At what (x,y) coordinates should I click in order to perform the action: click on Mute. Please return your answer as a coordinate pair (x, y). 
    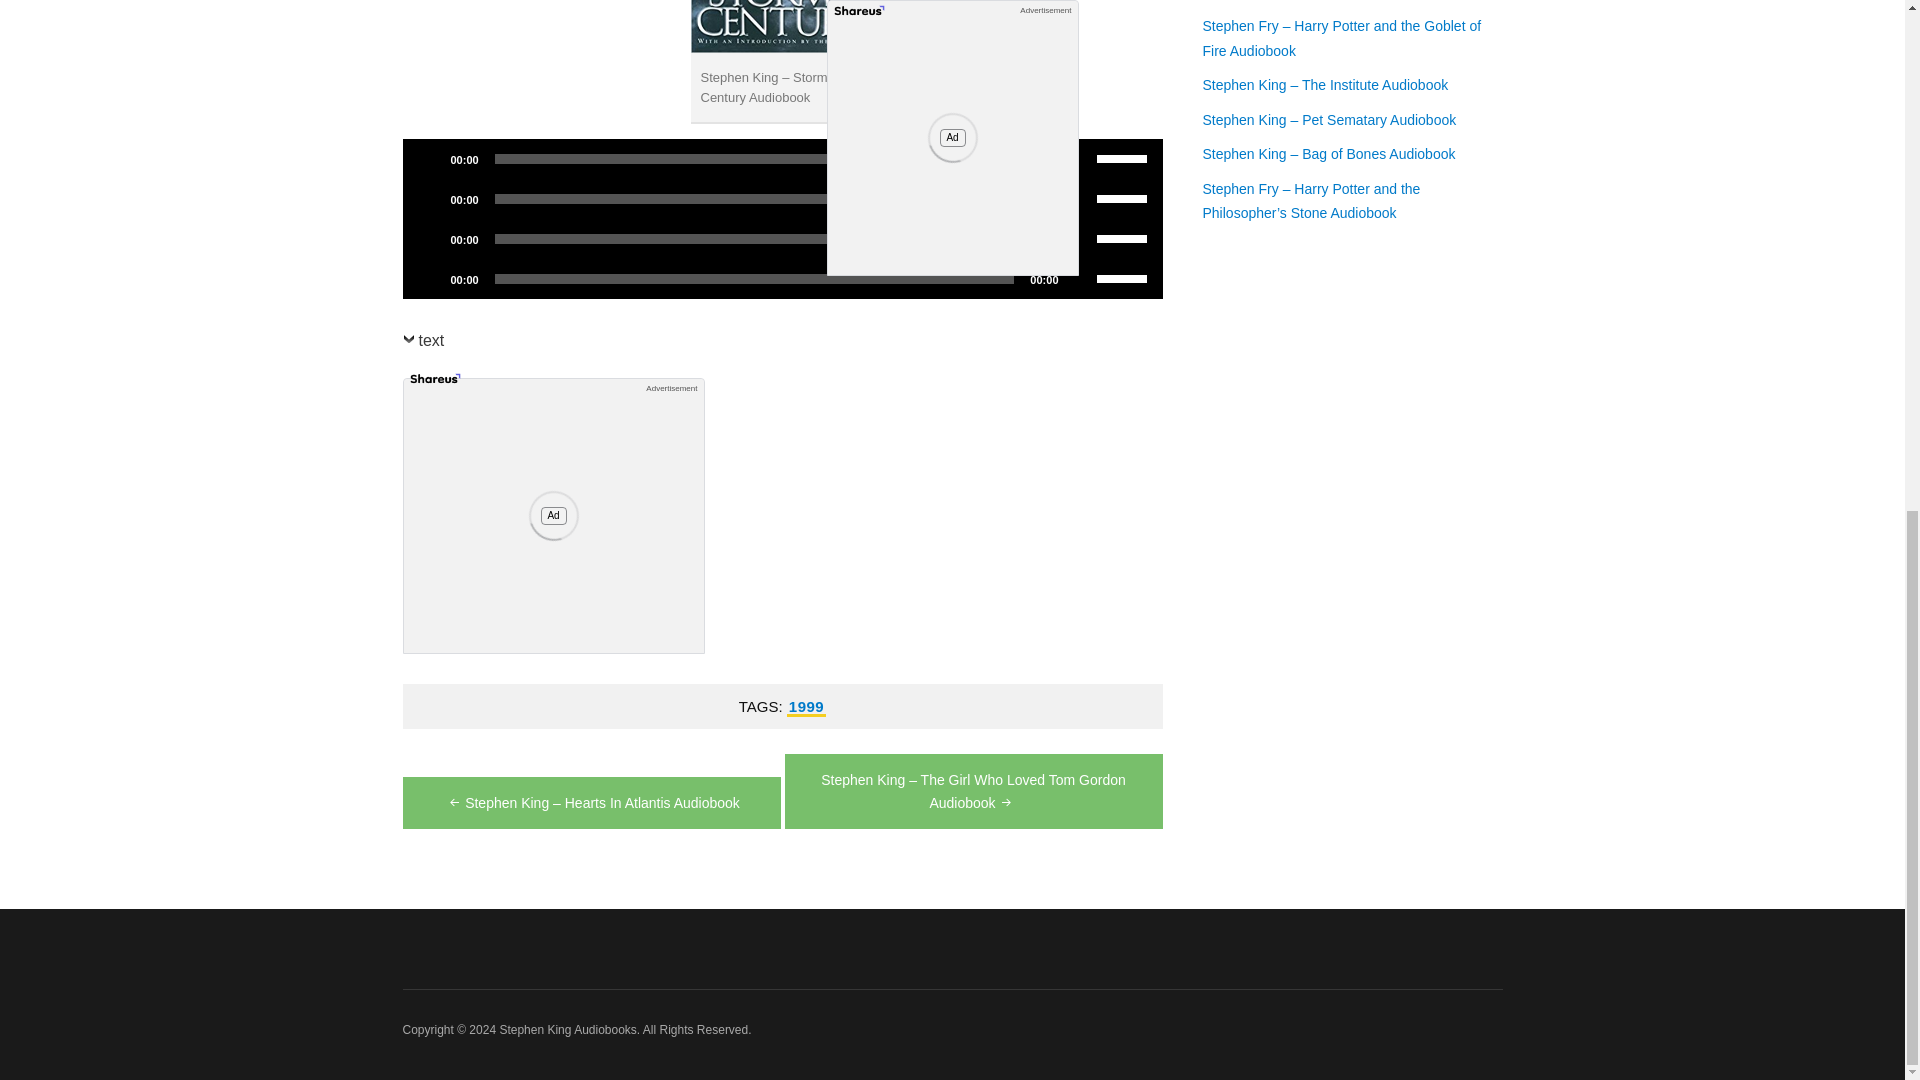
    Looking at the image, I should click on (1080, 158).